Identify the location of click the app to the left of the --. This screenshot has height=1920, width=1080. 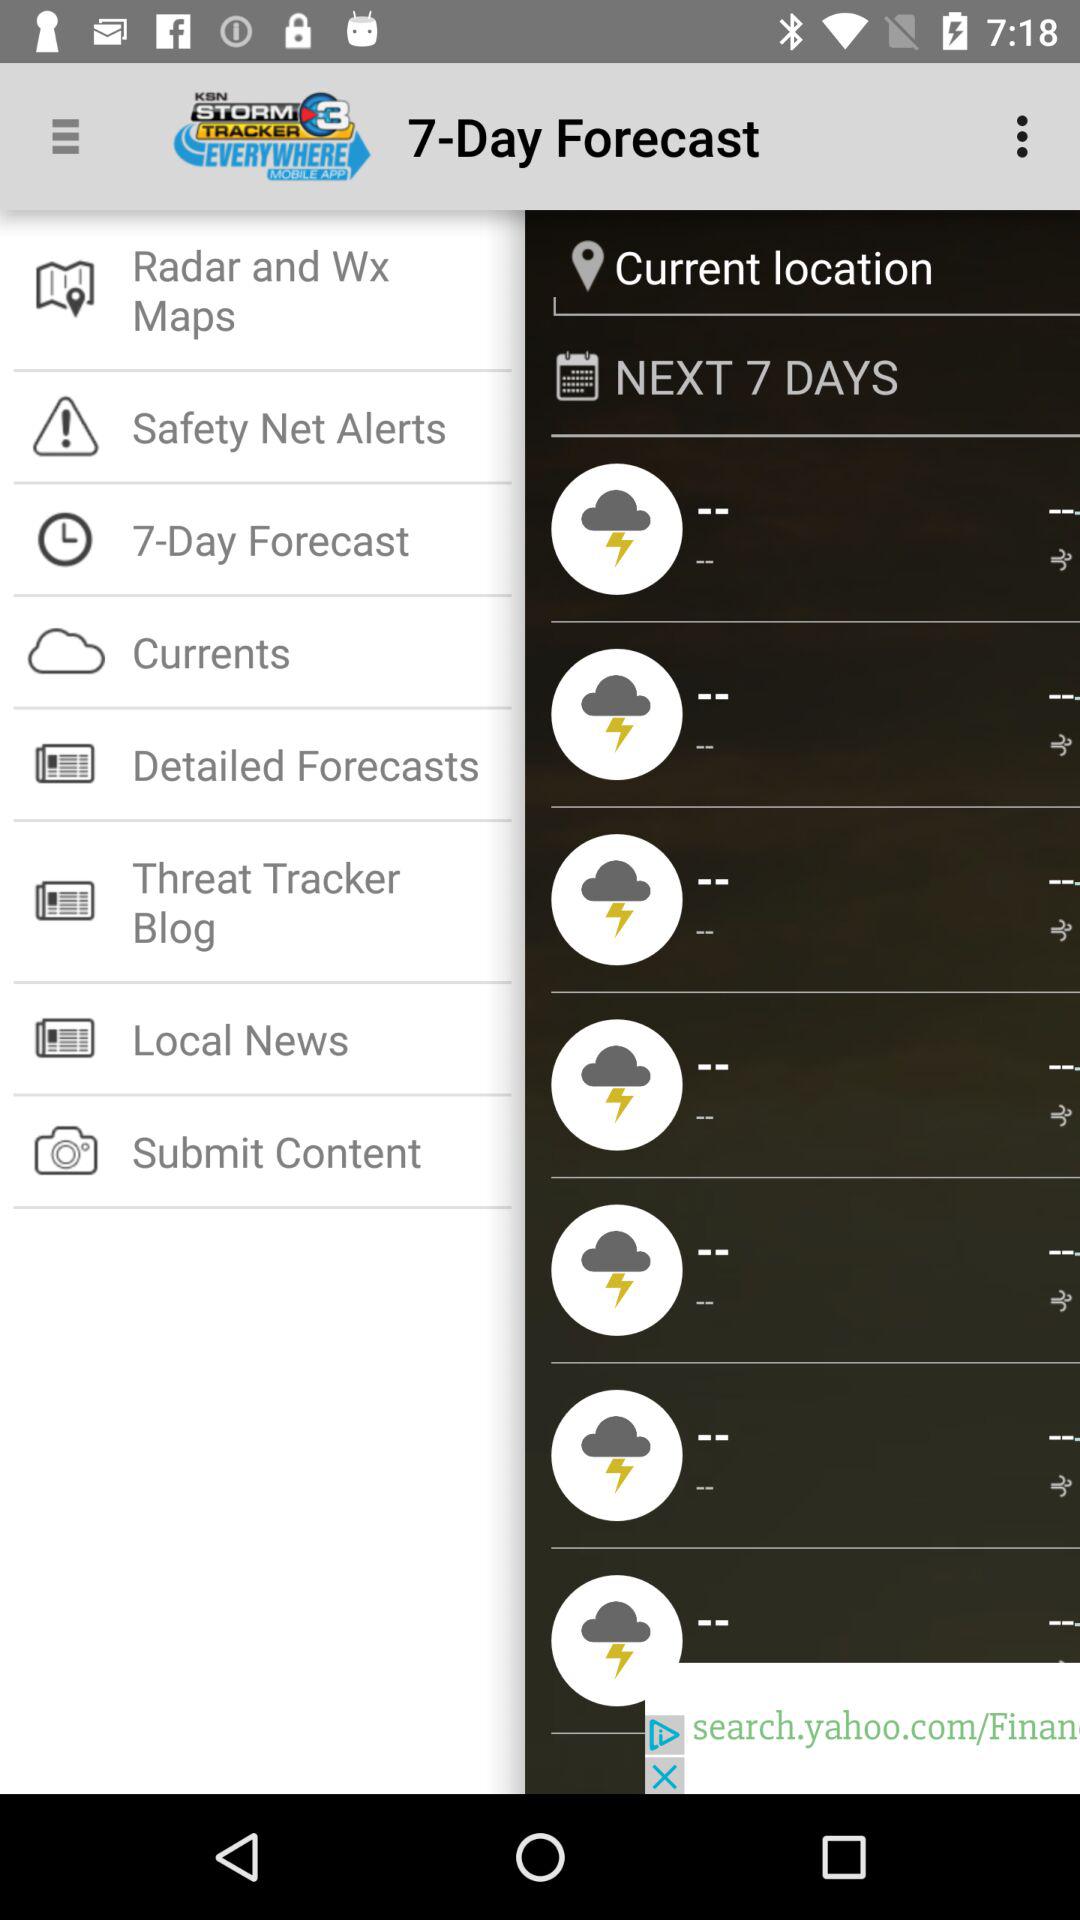
(705, 1114).